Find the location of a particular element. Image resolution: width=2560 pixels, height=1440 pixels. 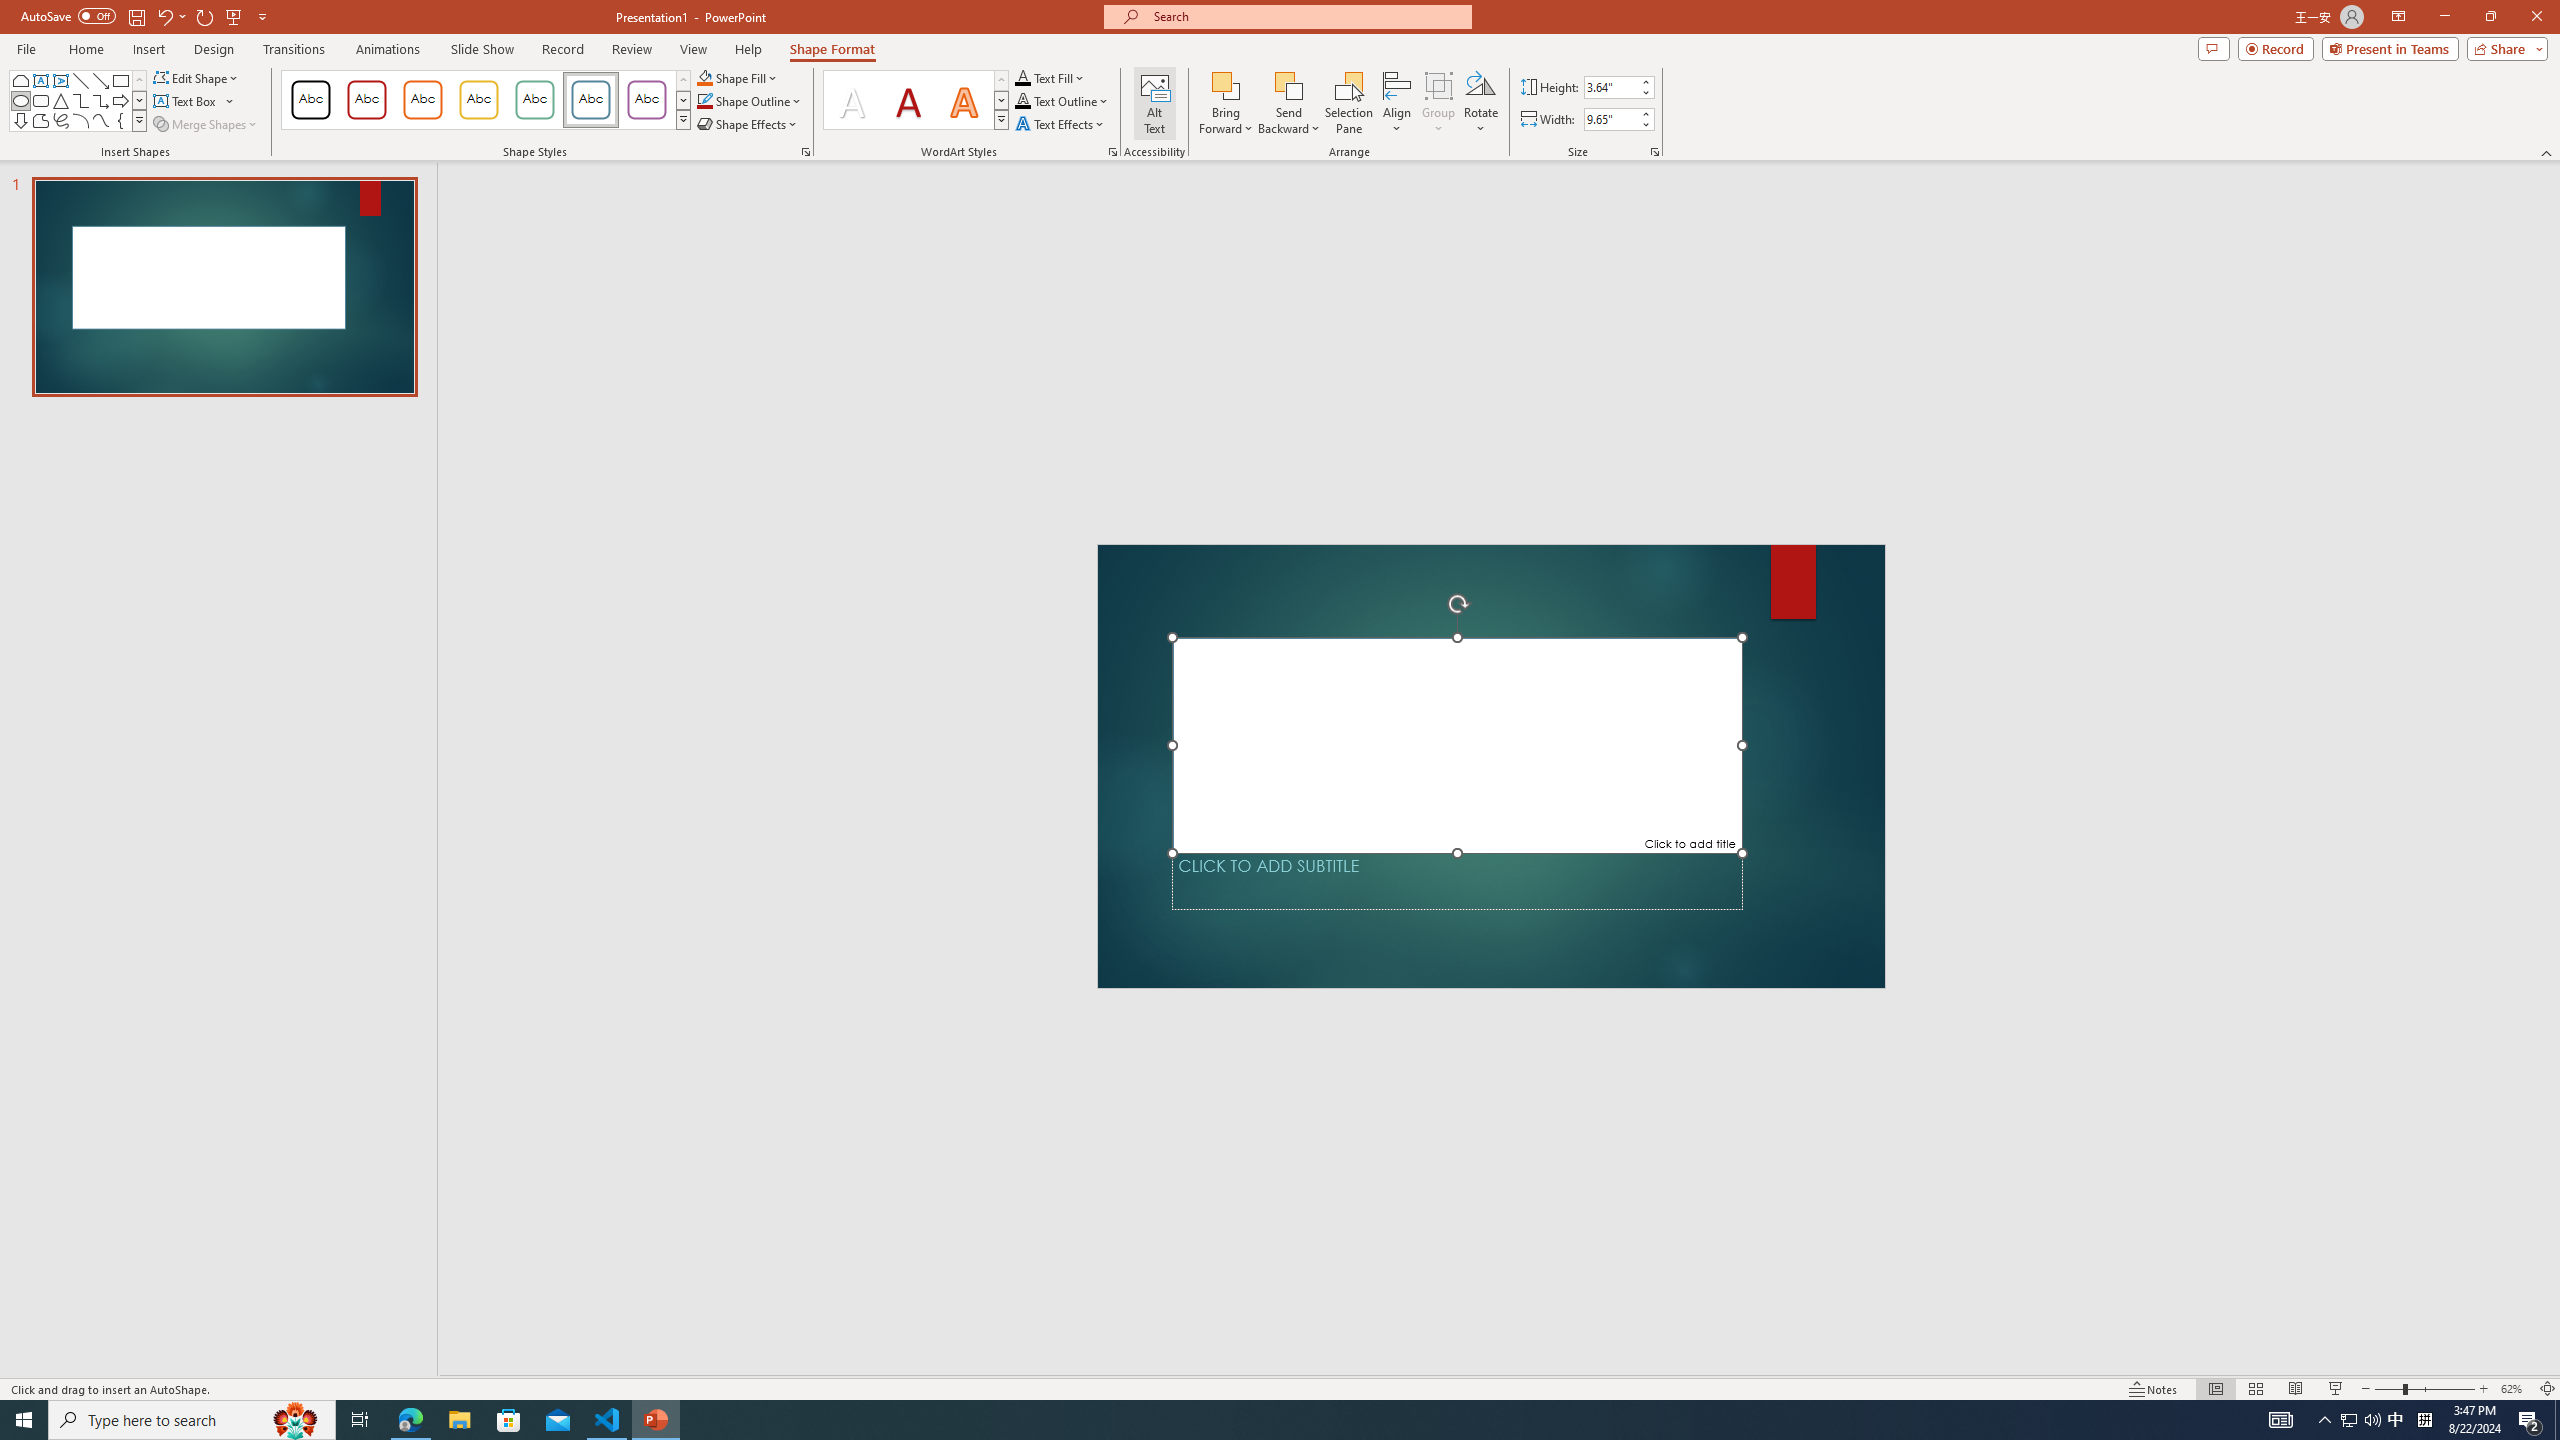

Shape Outline No Outline is located at coordinates (704, 100).